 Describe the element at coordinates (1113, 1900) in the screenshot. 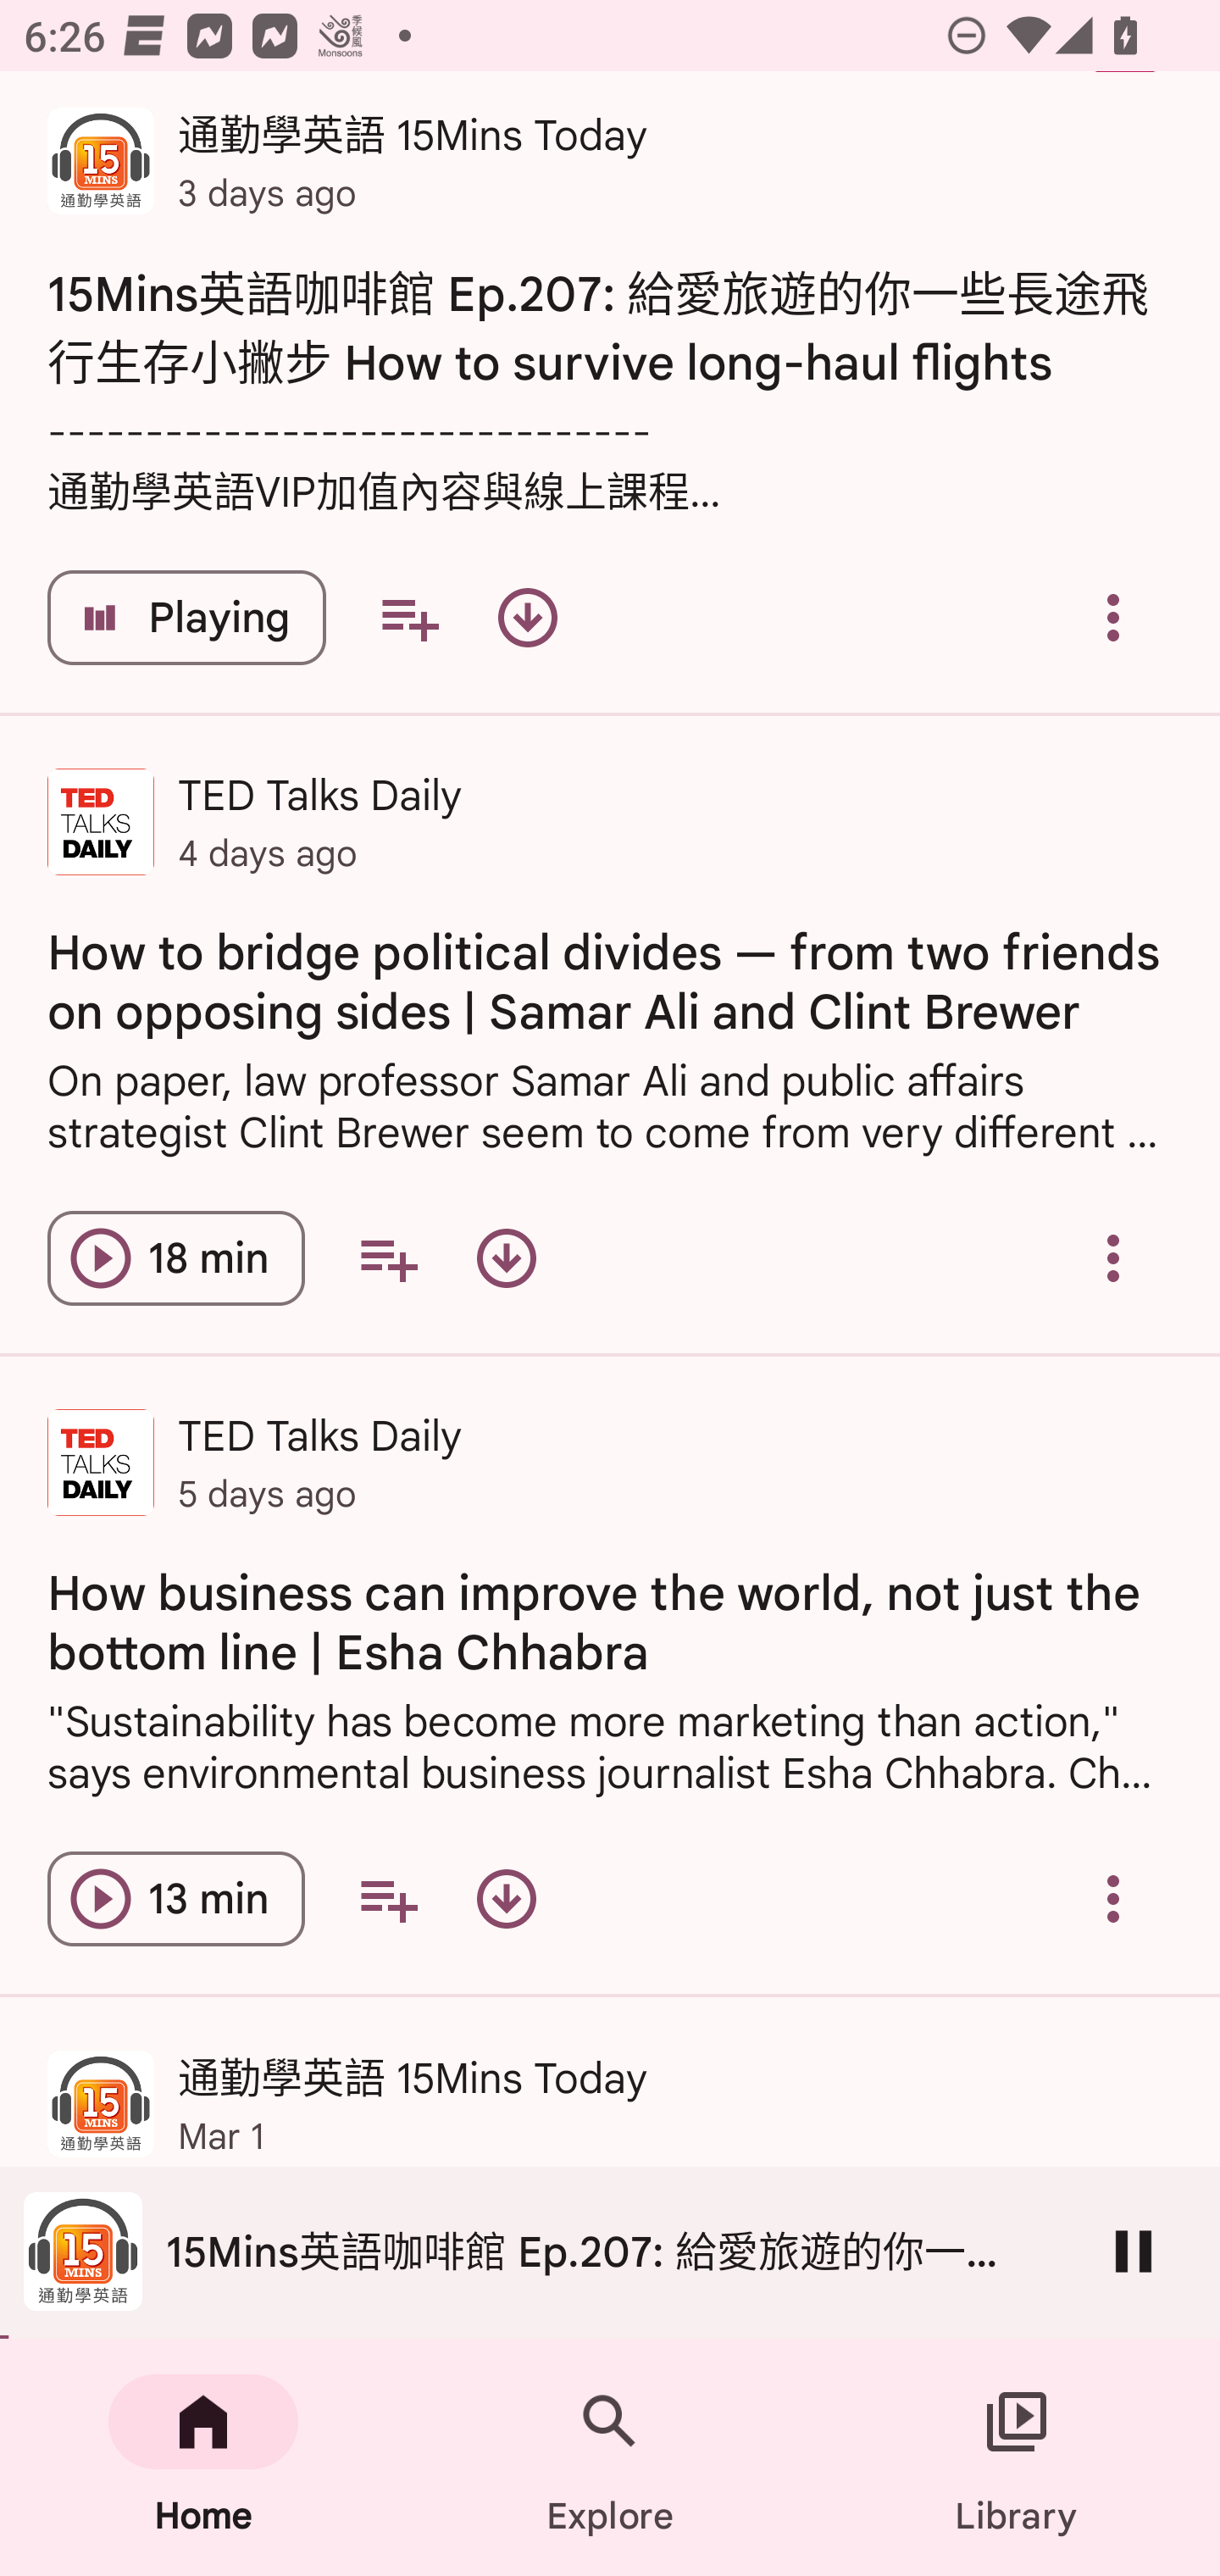

I see `Overflow menu` at that location.